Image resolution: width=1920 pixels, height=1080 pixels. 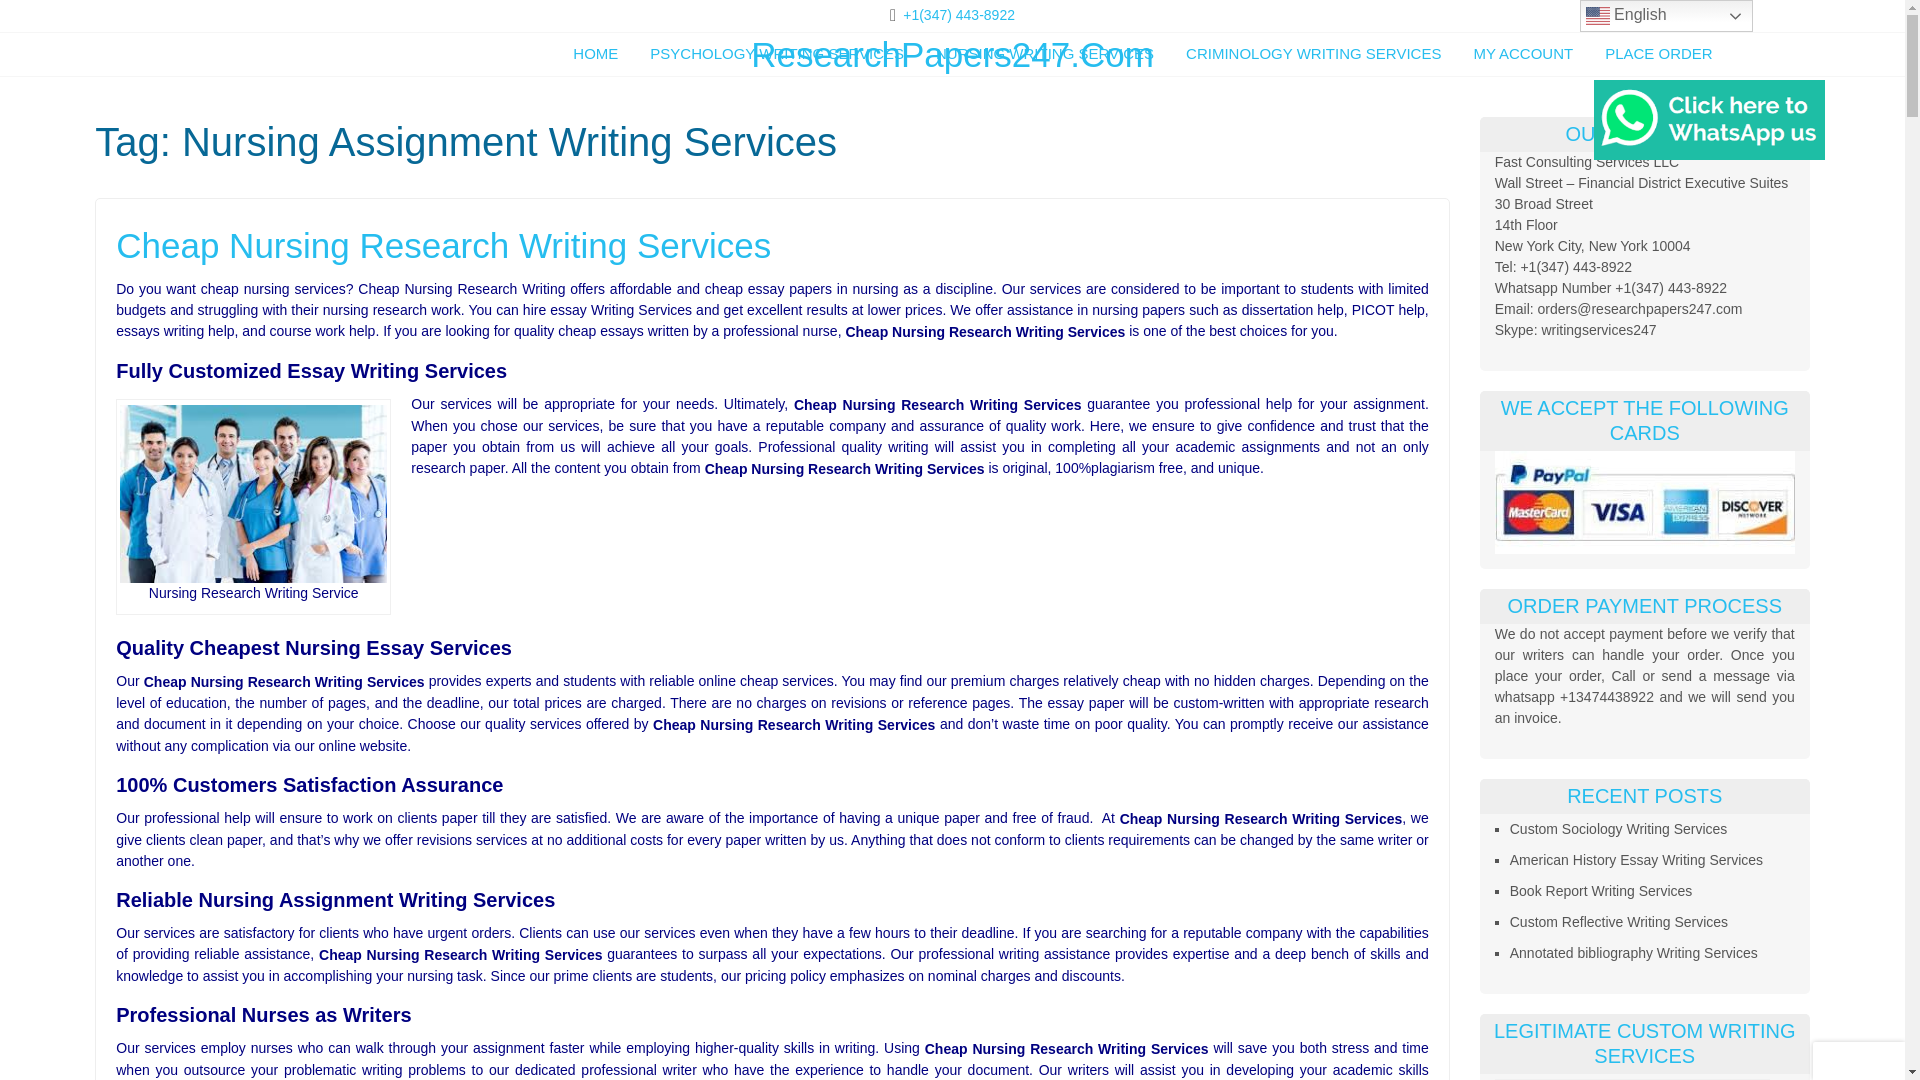 What do you see at coordinates (777, 54) in the screenshot?
I see `PSYCHOLOGY WRITING SERVICES` at bounding box center [777, 54].